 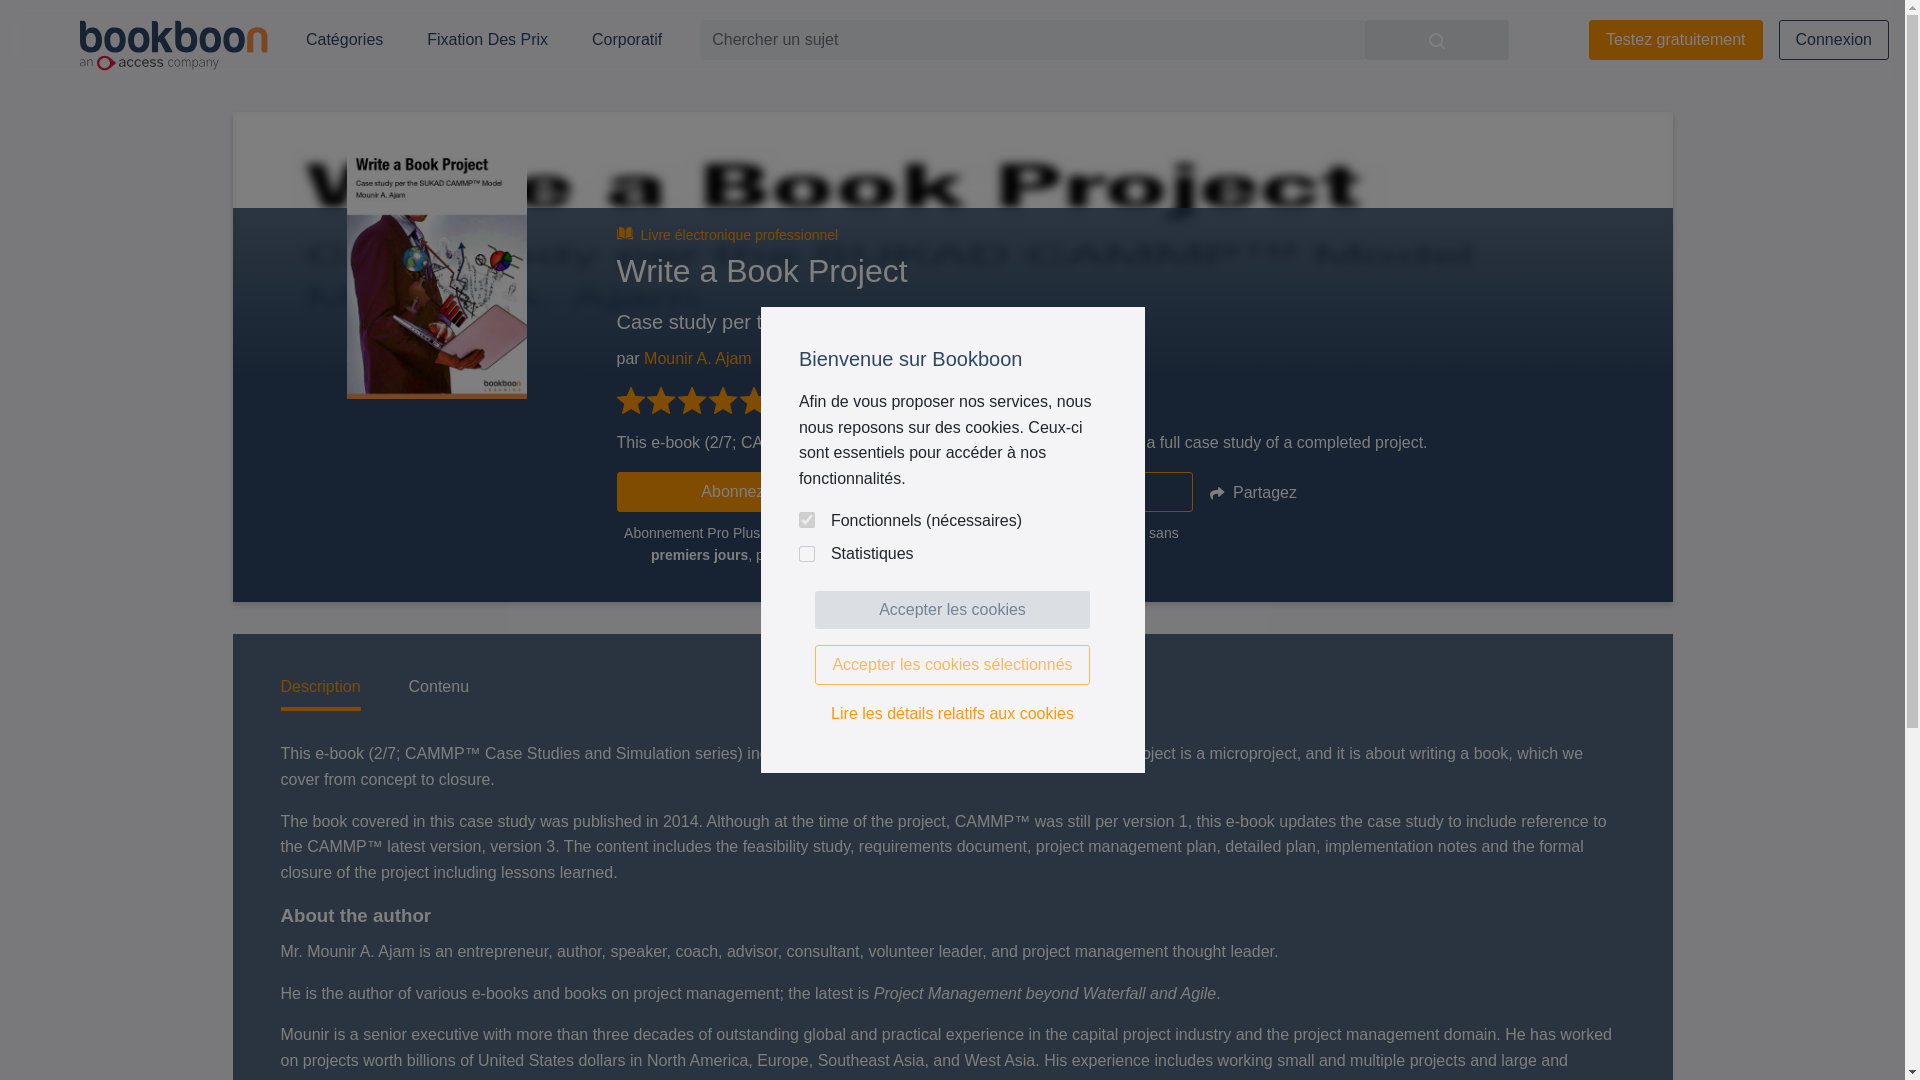 I want to click on Accepter les cookies, so click(x=952, y=609).